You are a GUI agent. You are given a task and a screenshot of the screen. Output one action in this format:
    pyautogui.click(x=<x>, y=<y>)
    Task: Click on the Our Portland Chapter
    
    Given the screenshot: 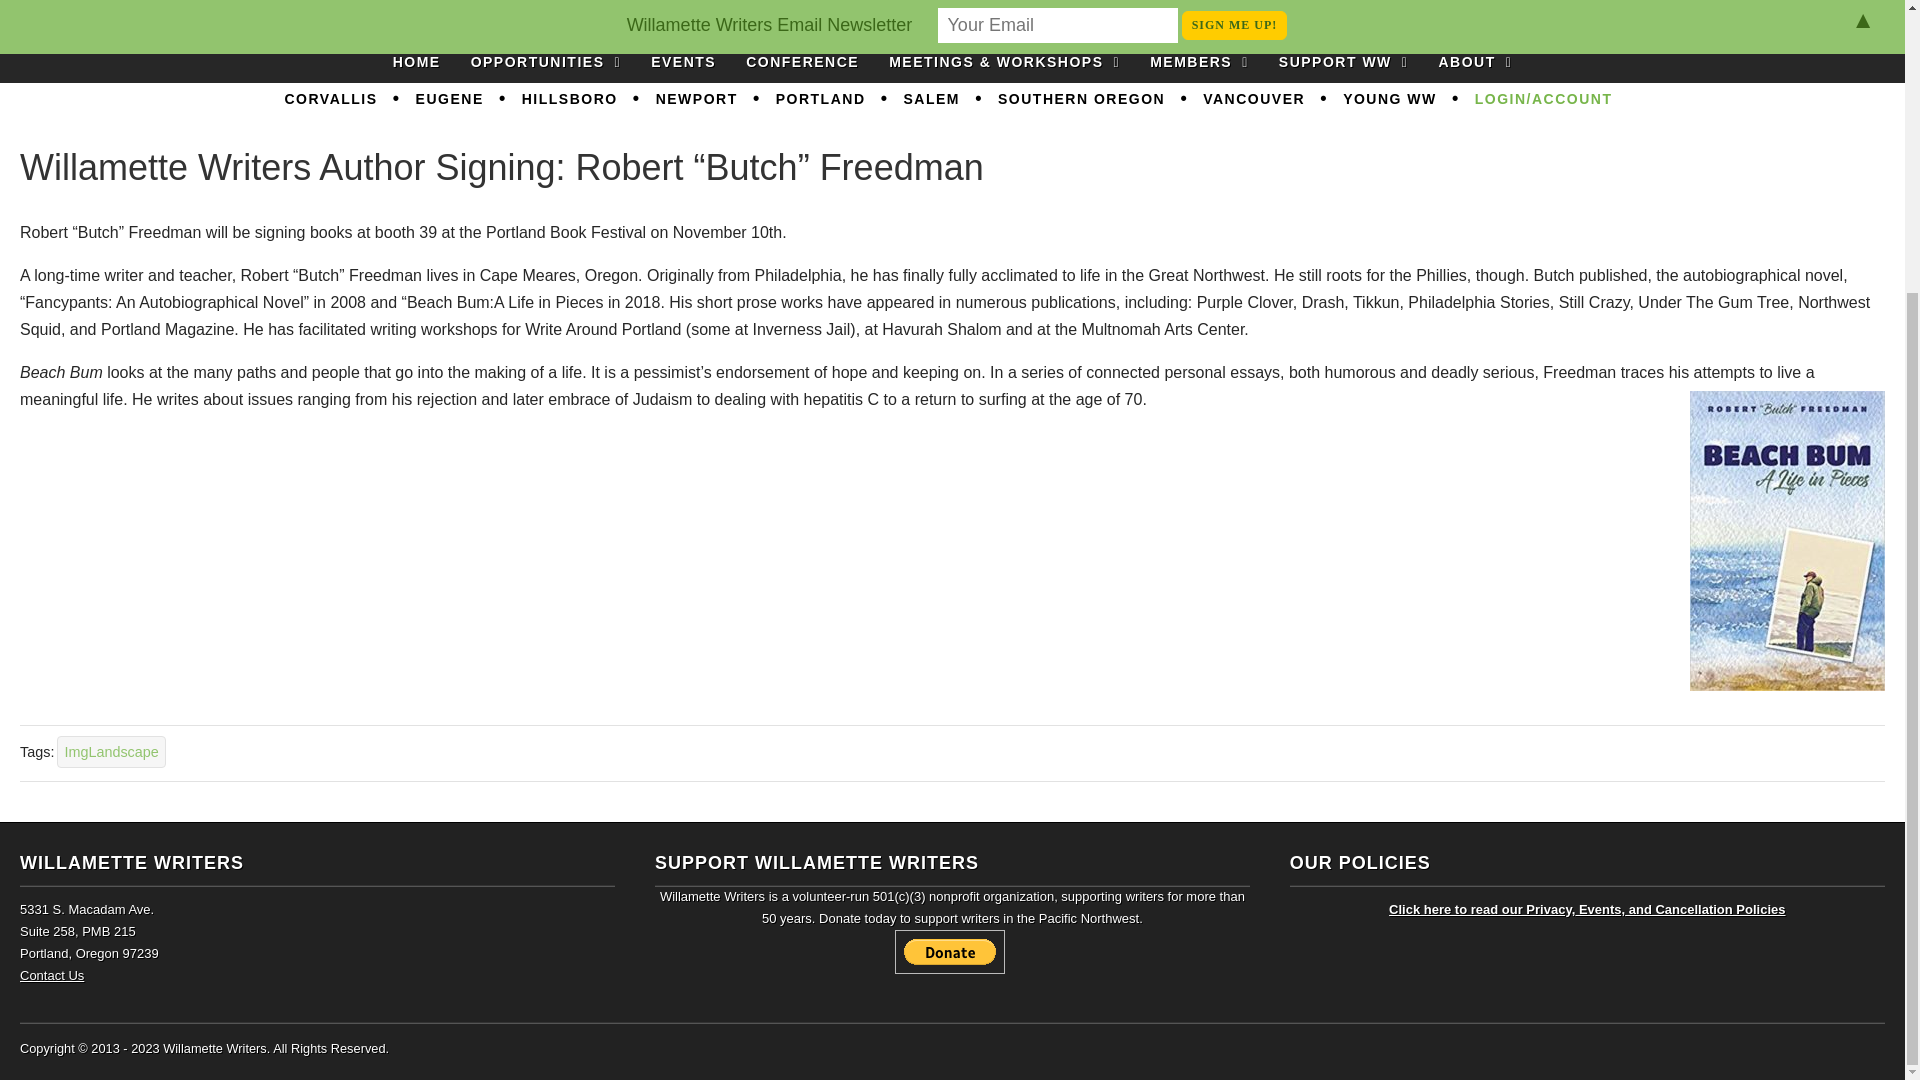 What is the action you would take?
    pyautogui.click(x=820, y=100)
    